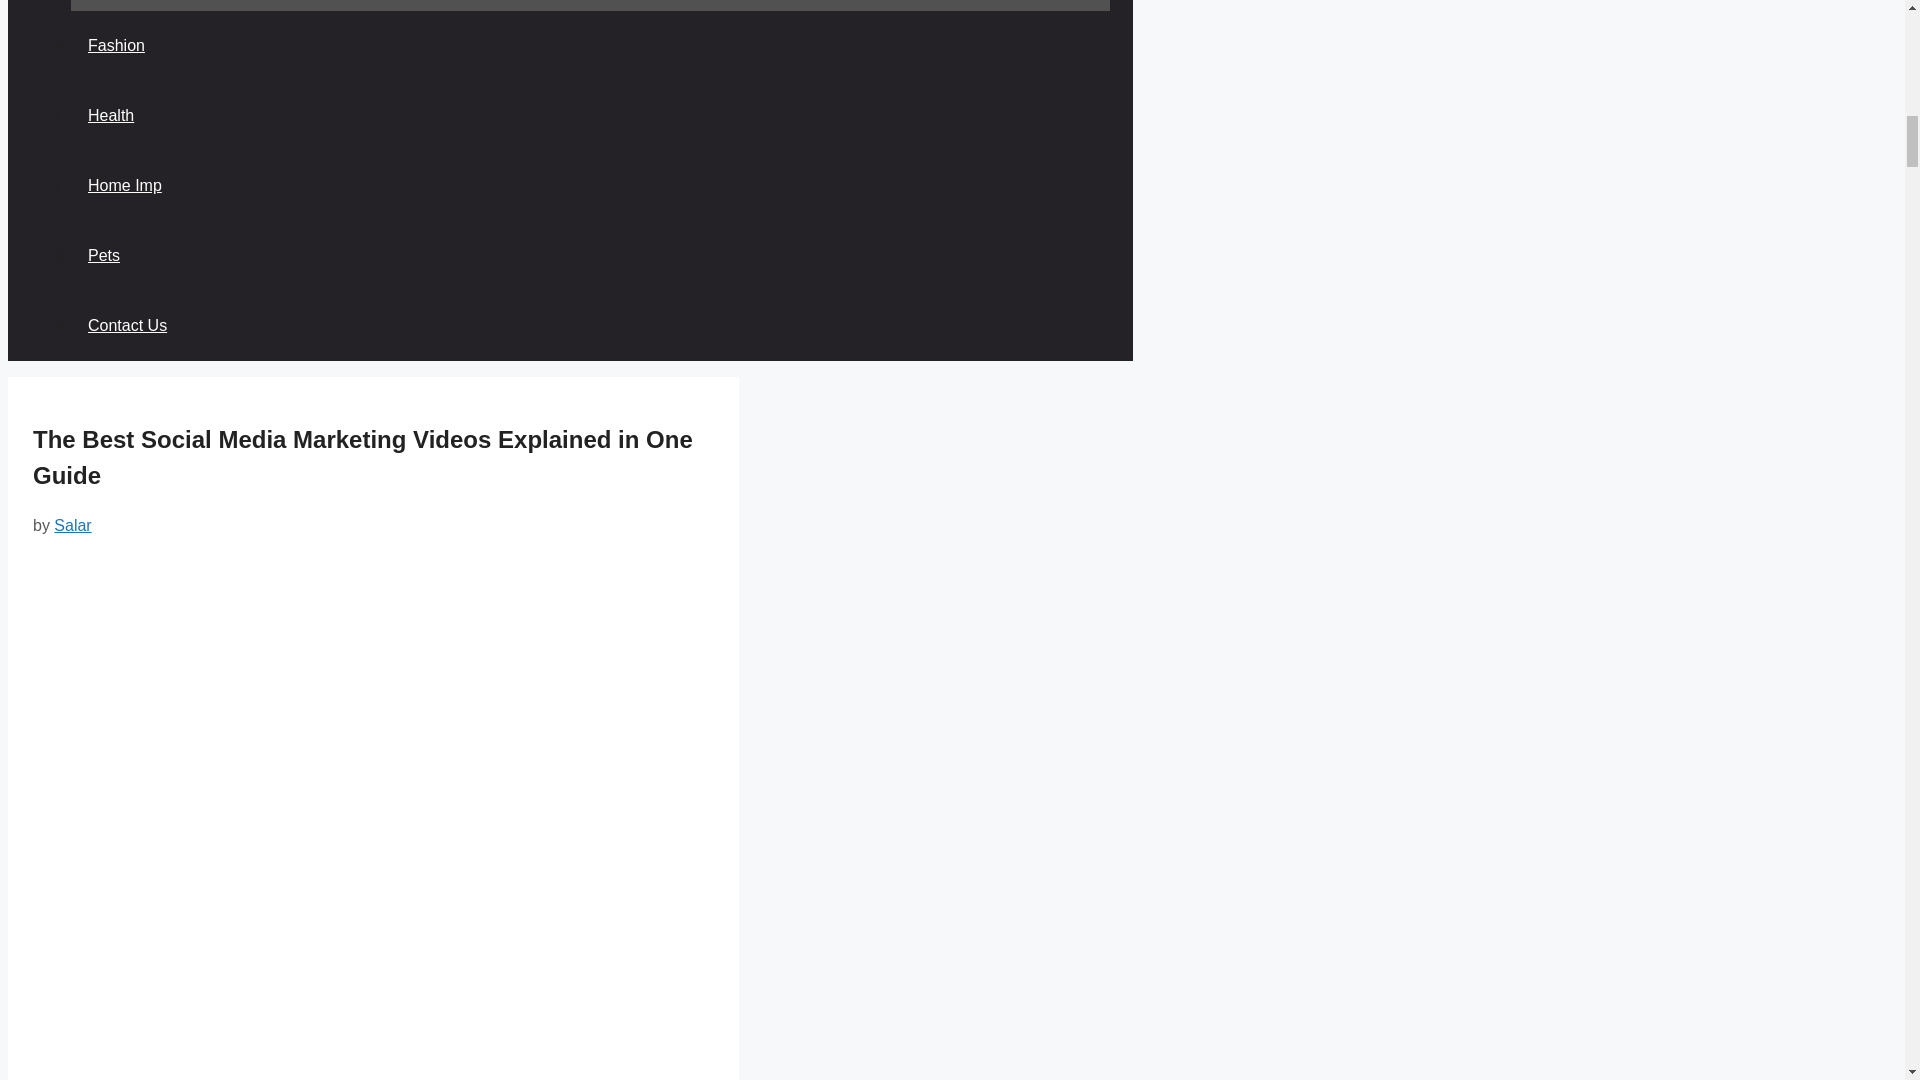 The image size is (1920, 1080). What do you see at coordinates (128, 325) in the screenshot?
I see `Contact Us` at bounding box center [128, 325].